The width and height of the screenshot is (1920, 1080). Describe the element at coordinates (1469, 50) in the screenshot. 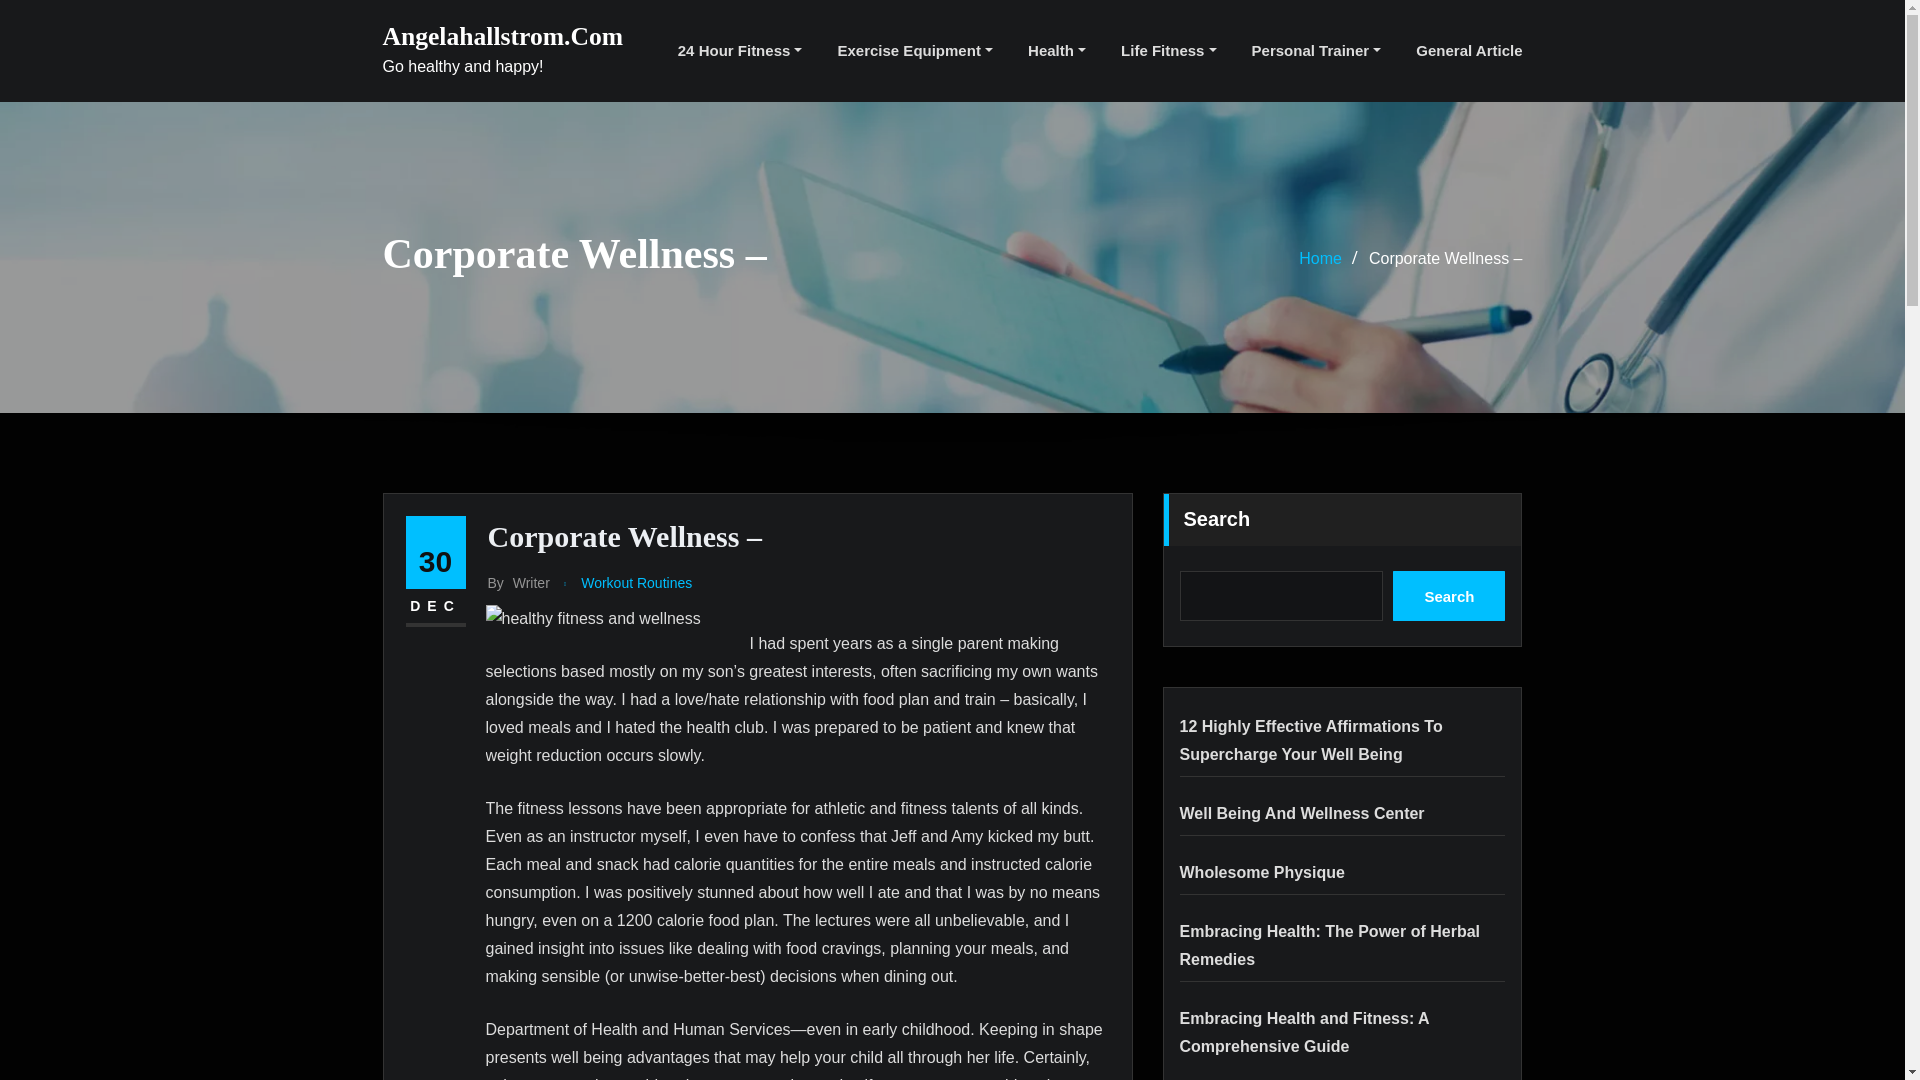

I see `General Article` at that location.